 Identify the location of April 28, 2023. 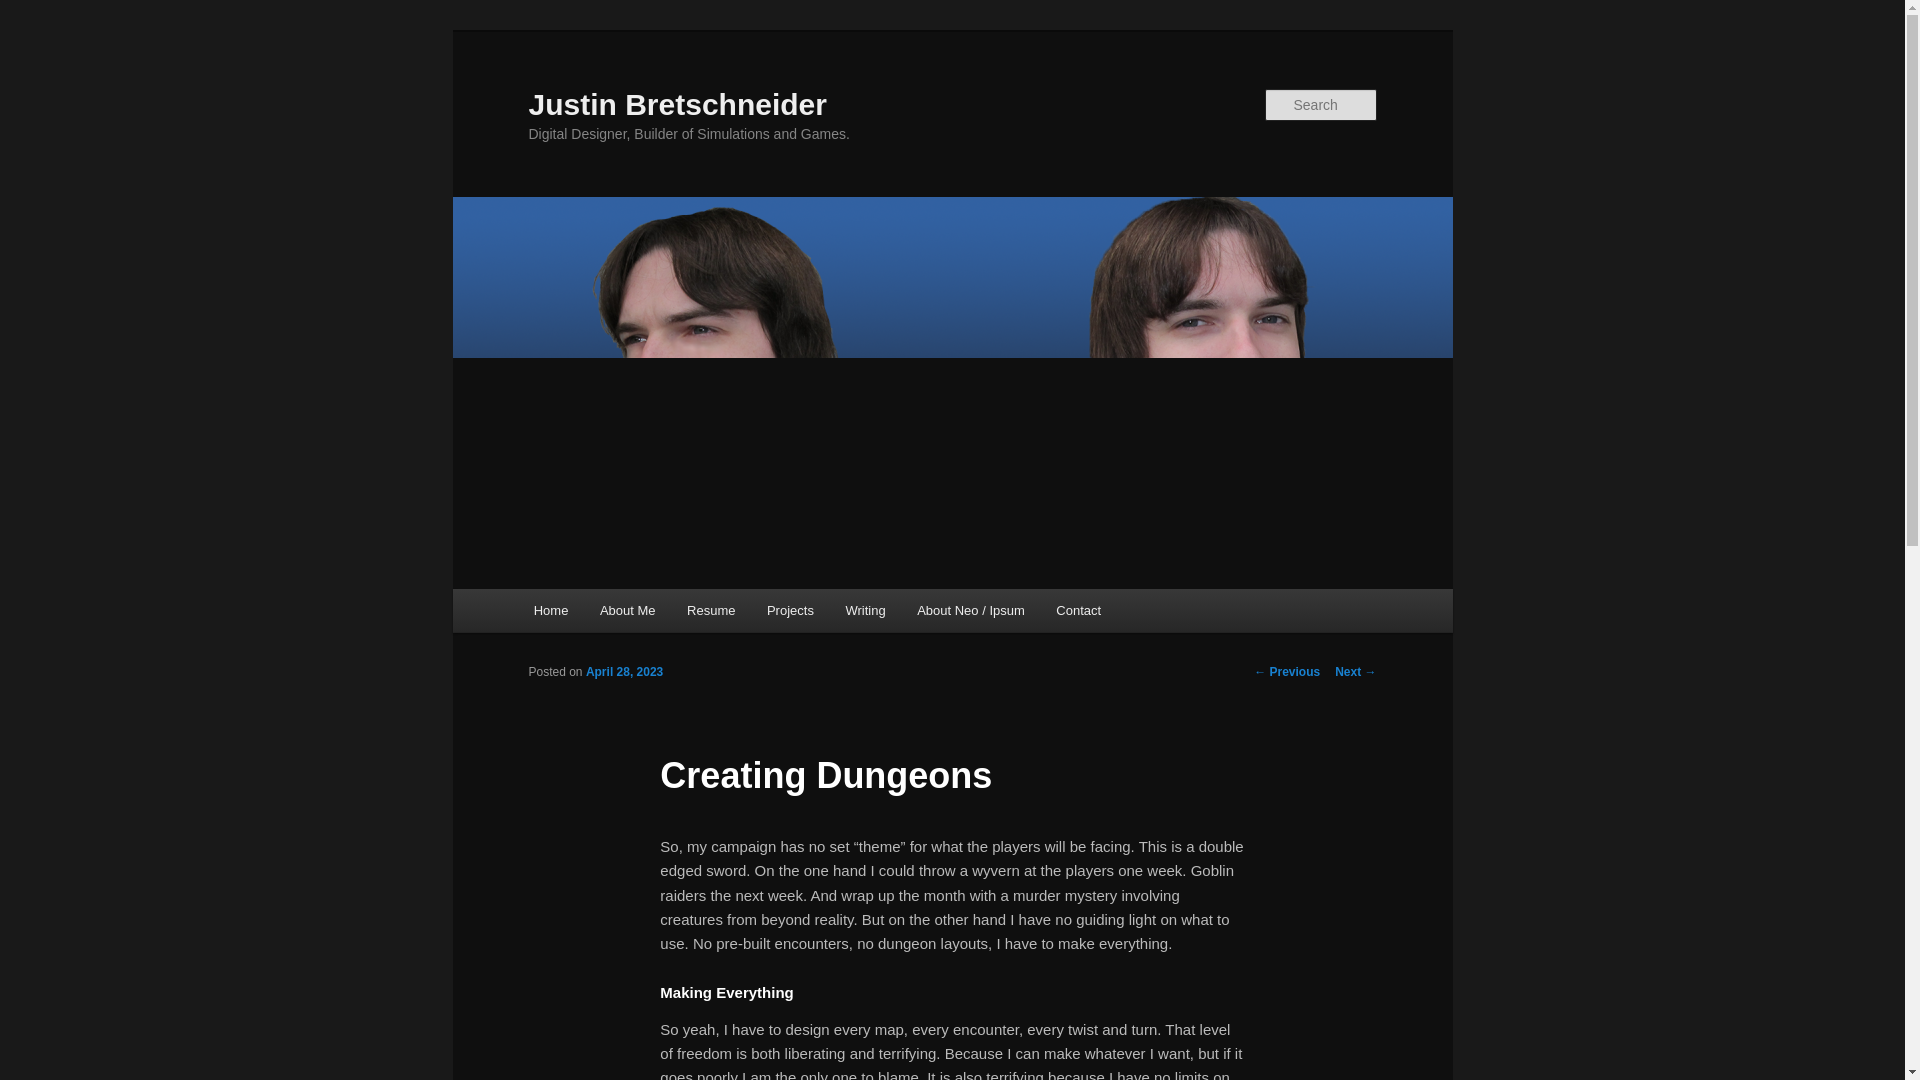
(624, 672).